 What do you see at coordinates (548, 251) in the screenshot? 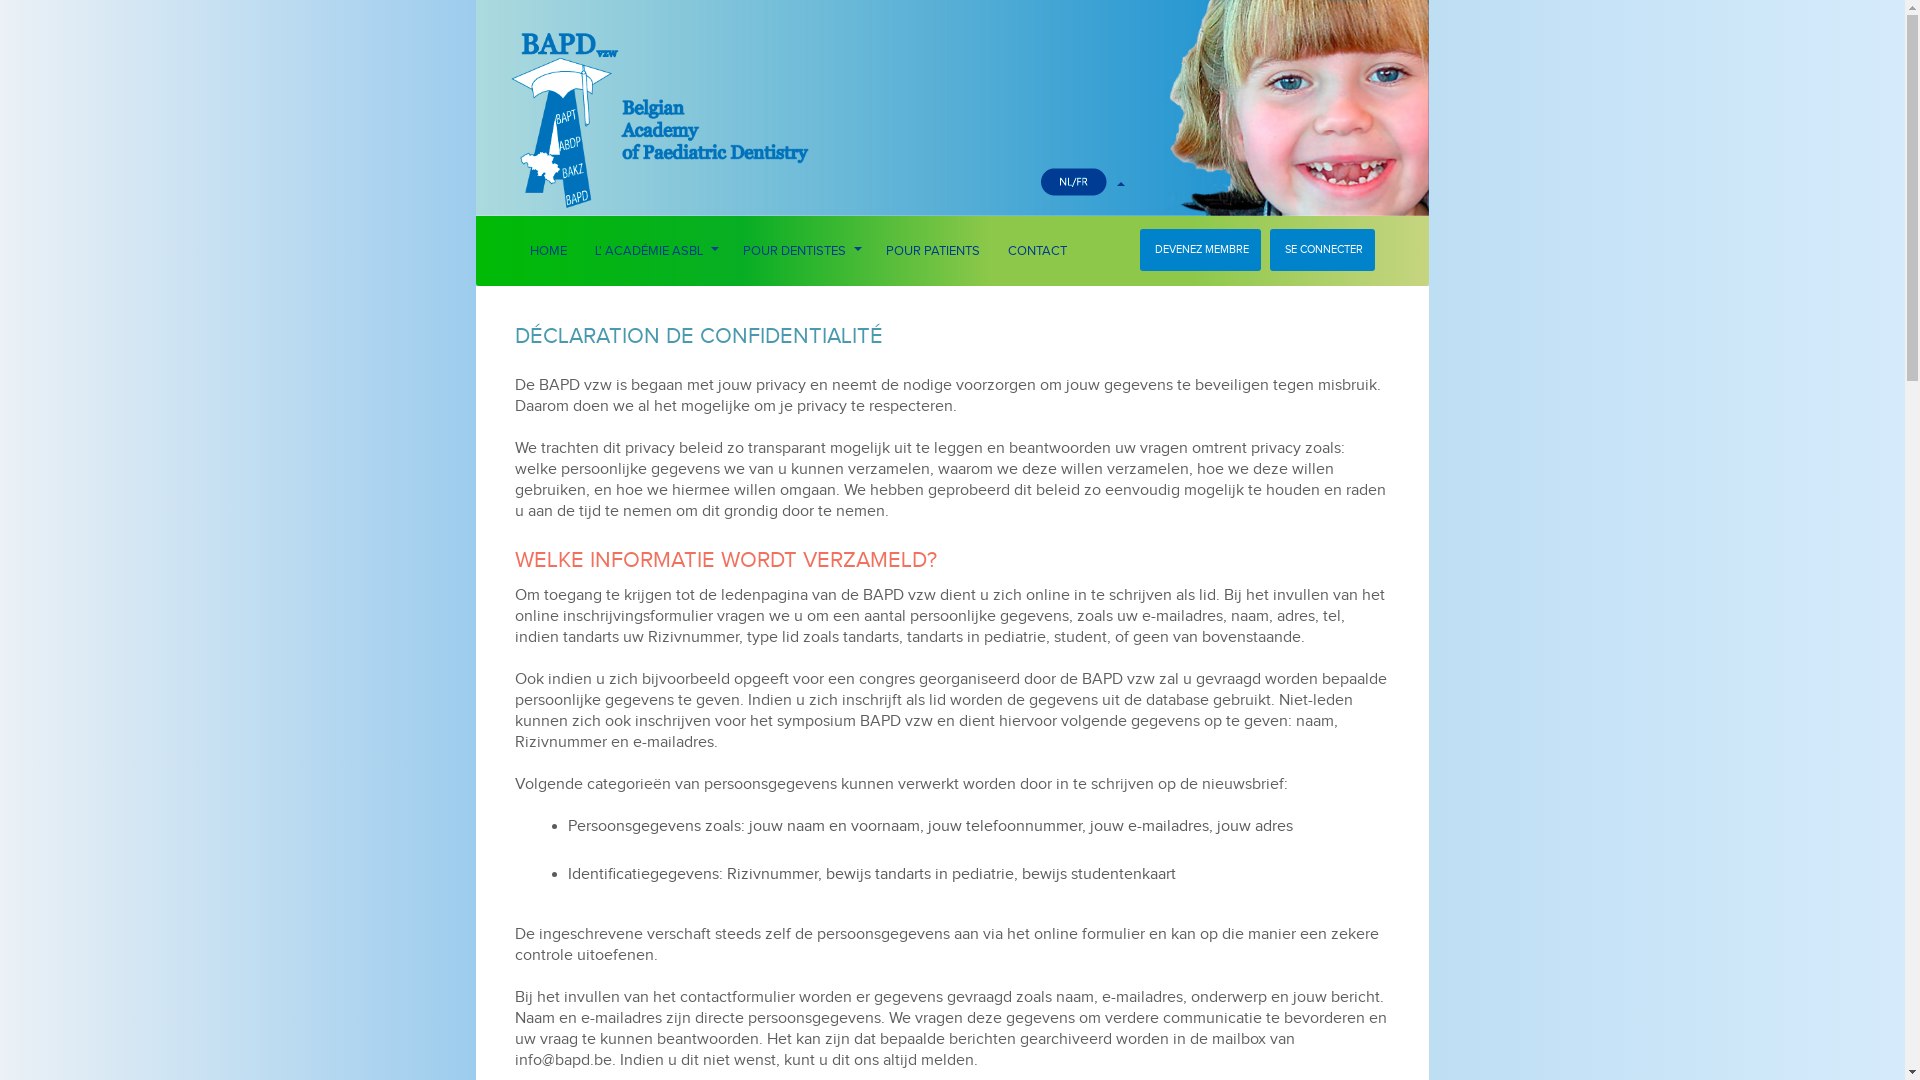
I see `HOME` at bounding box center [548, 251].